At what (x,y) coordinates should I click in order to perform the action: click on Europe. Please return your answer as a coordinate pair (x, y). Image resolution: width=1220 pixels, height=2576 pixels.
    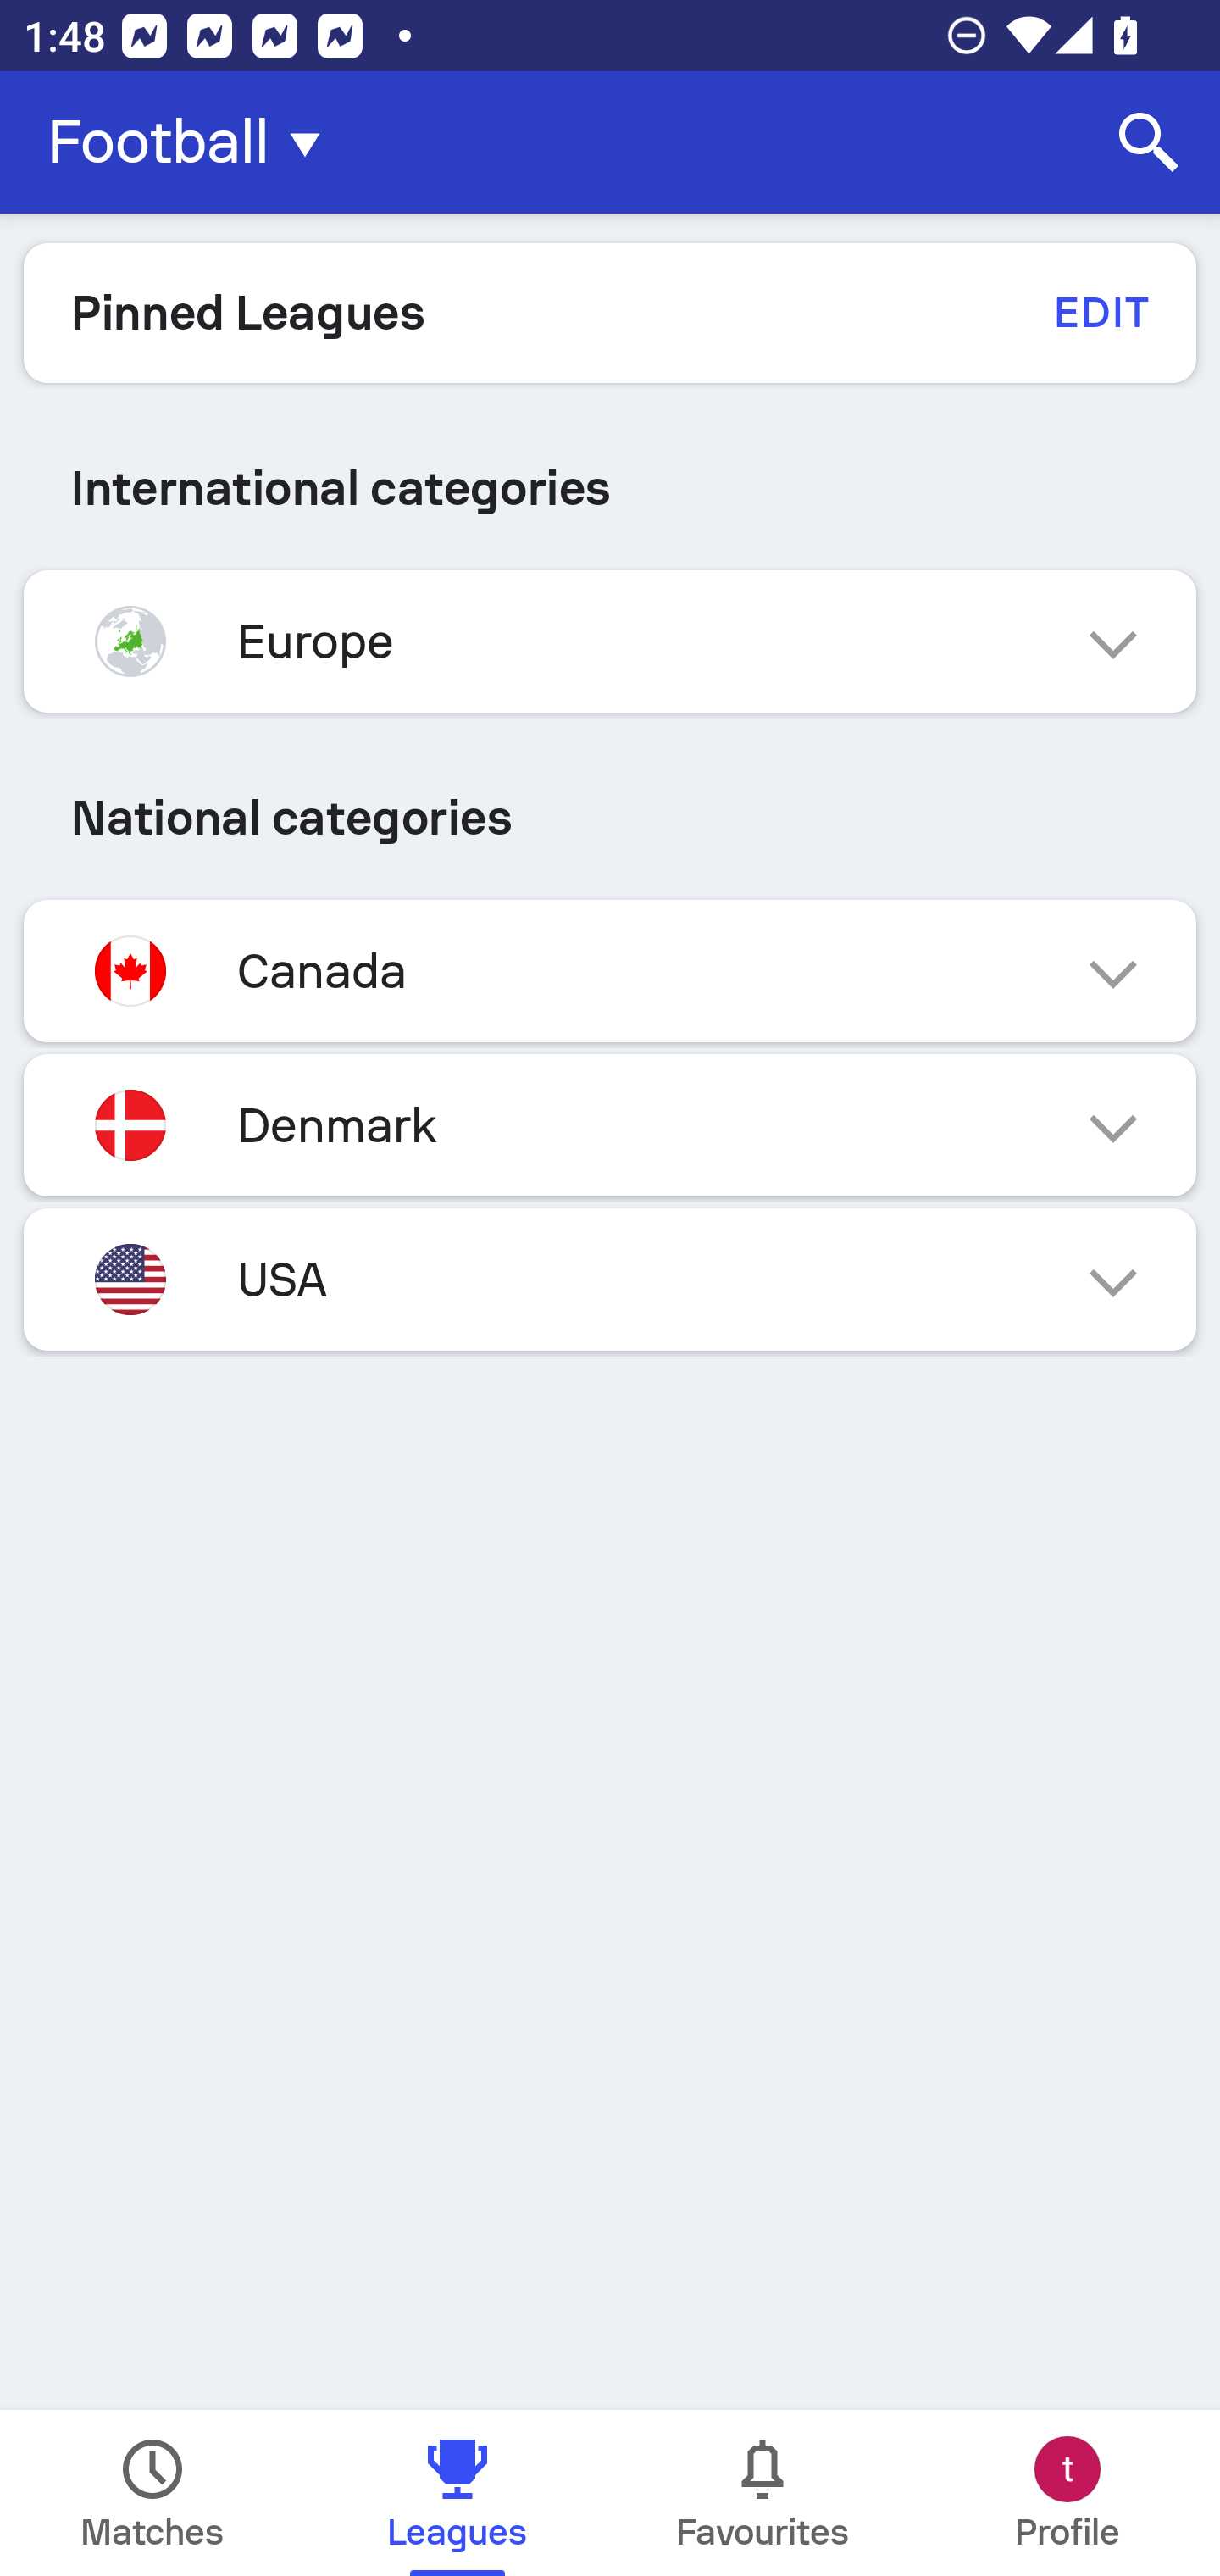
    Looking at the image, I should click on (610, 641).